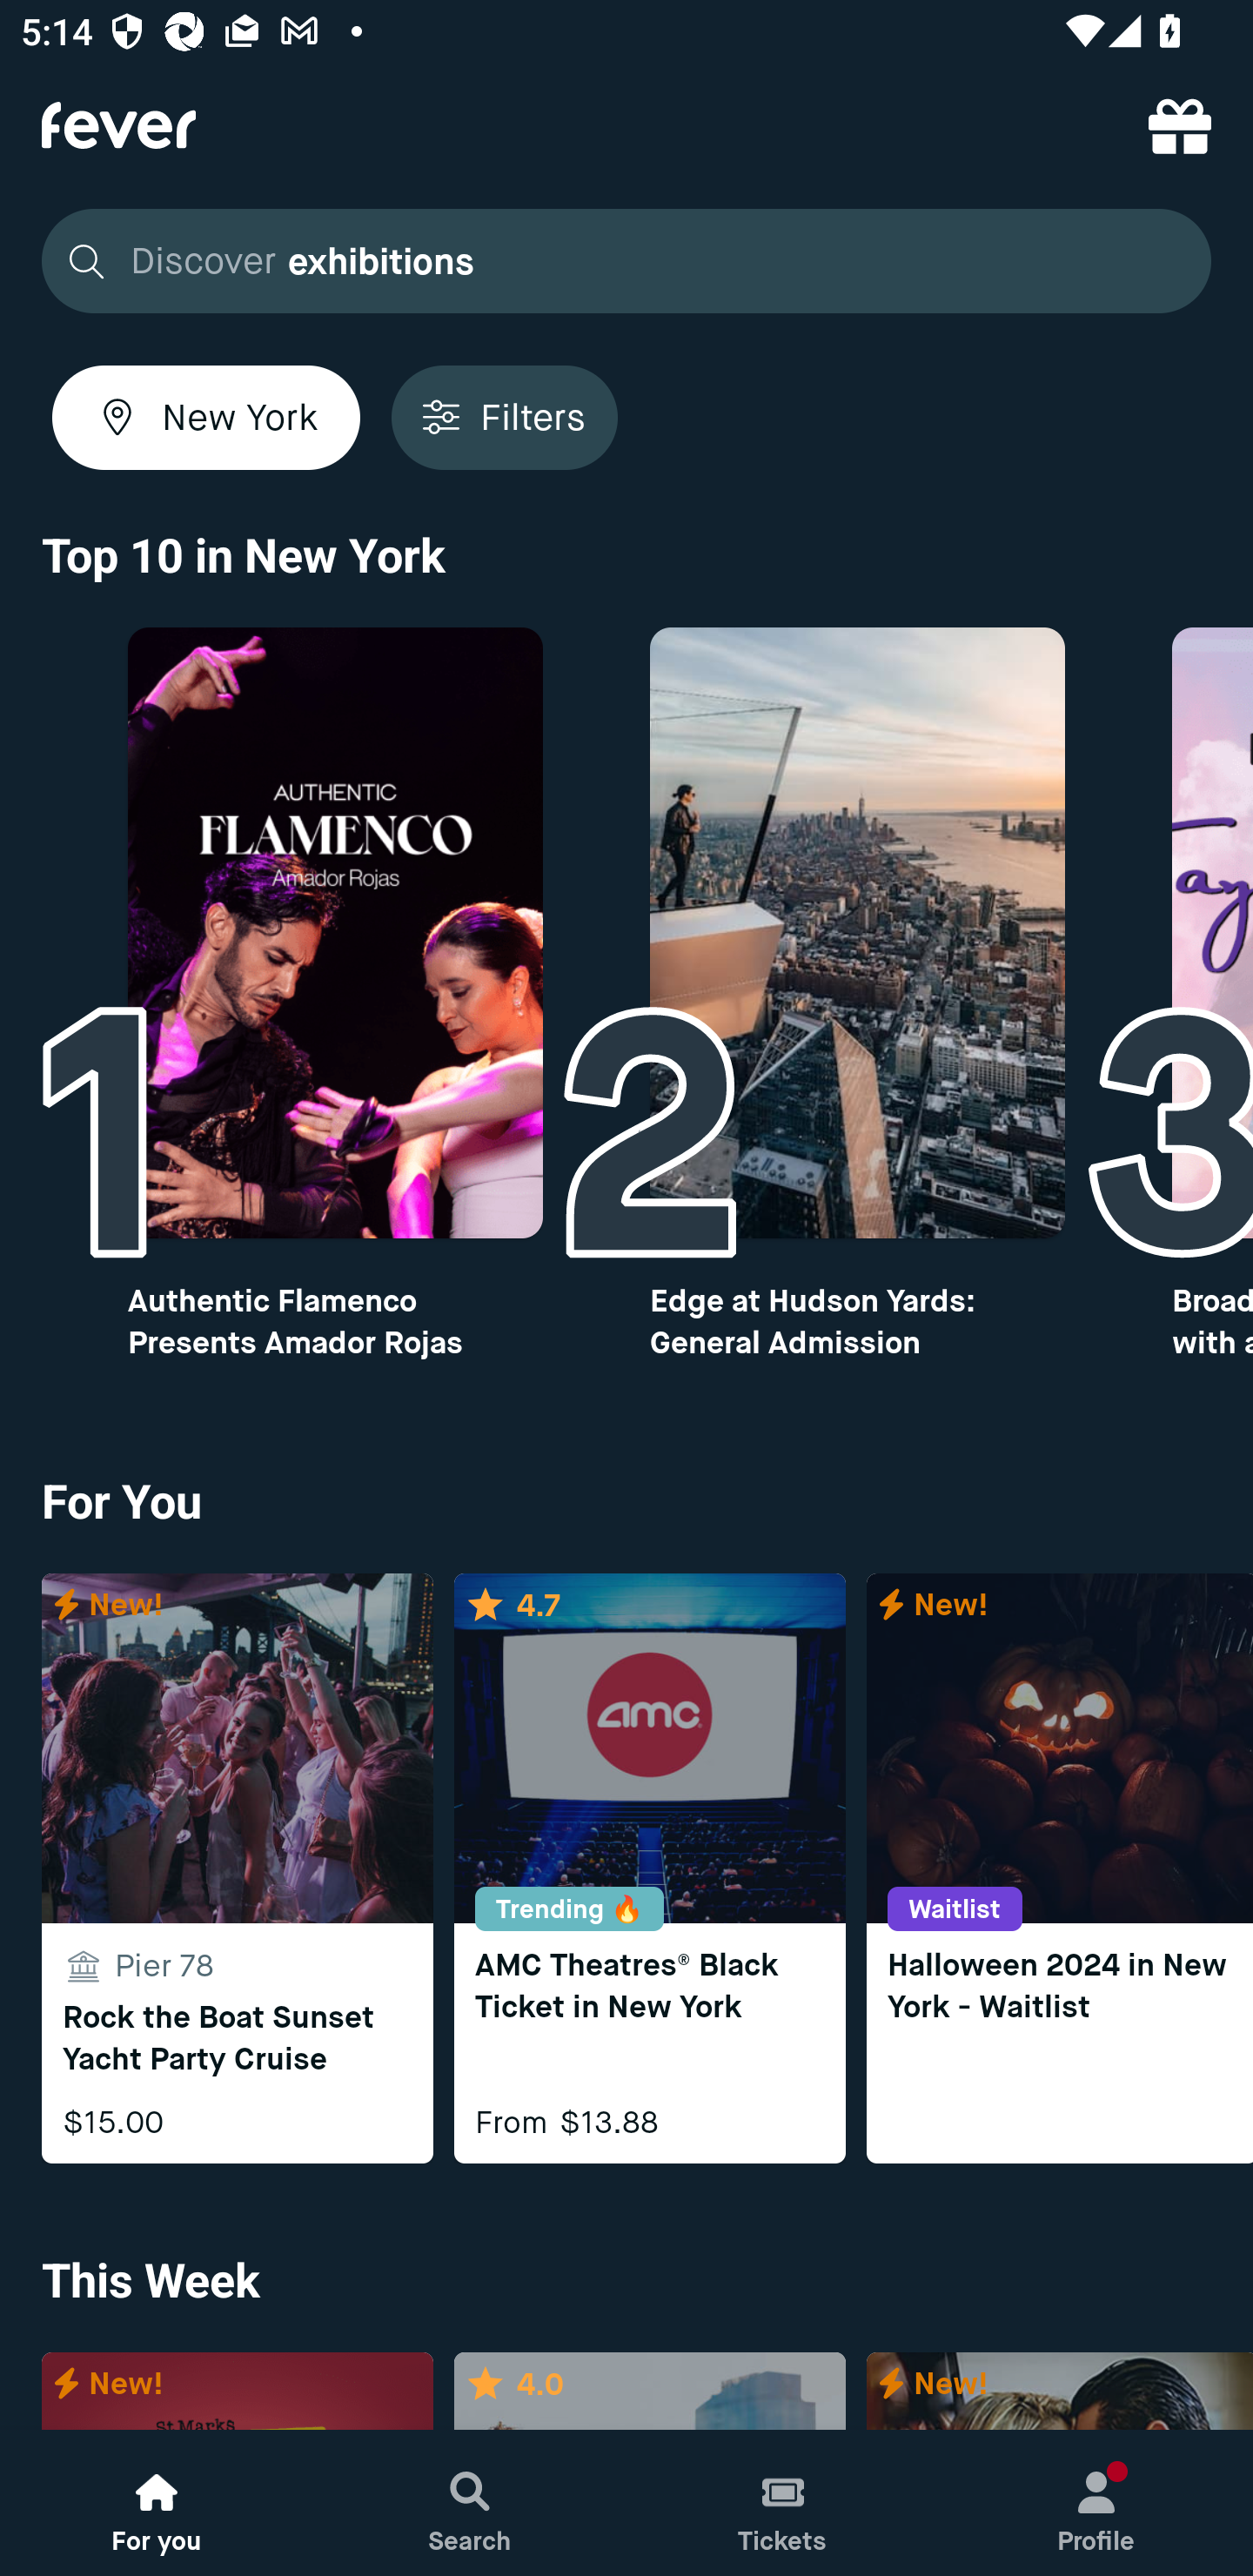  I want to click on Profile, New notification Profile, so click(1096, 2503).